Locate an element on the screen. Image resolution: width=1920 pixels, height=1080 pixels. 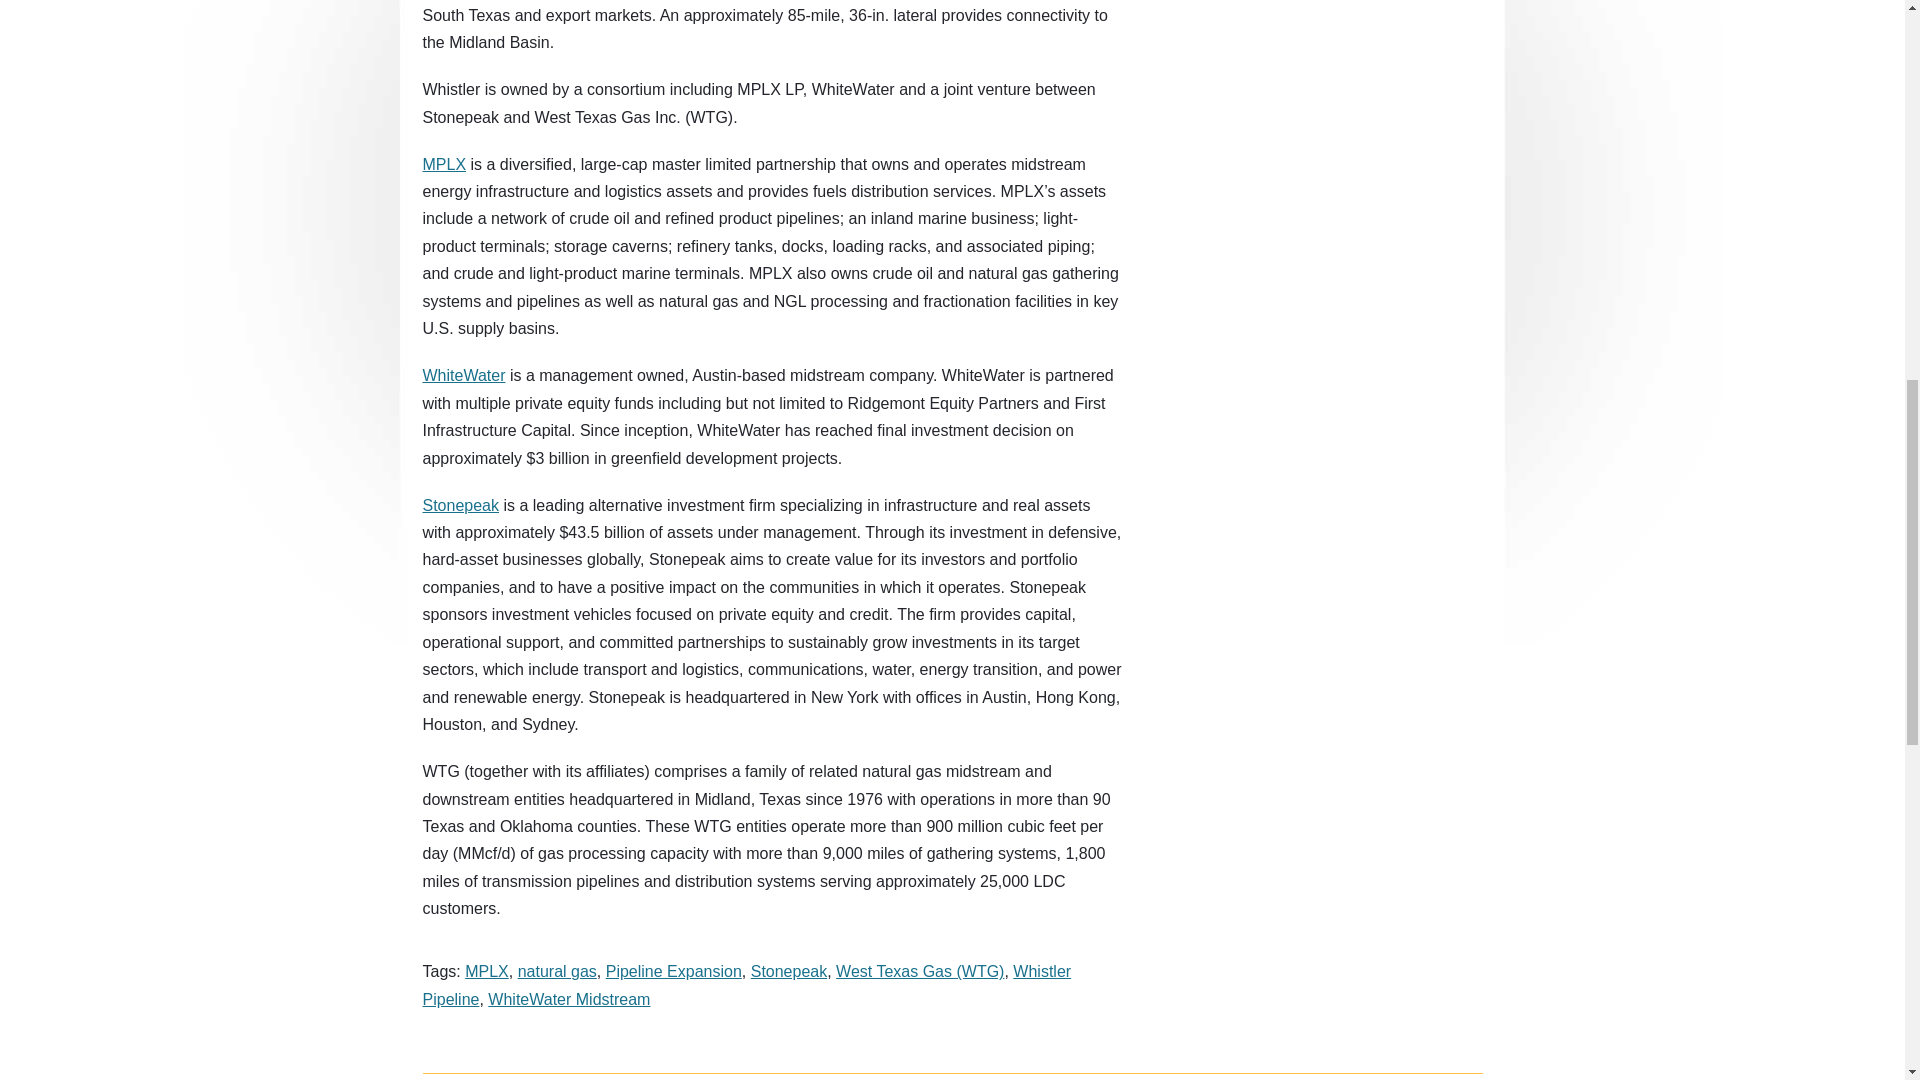
MPLX is located at coordinates (486, 971).